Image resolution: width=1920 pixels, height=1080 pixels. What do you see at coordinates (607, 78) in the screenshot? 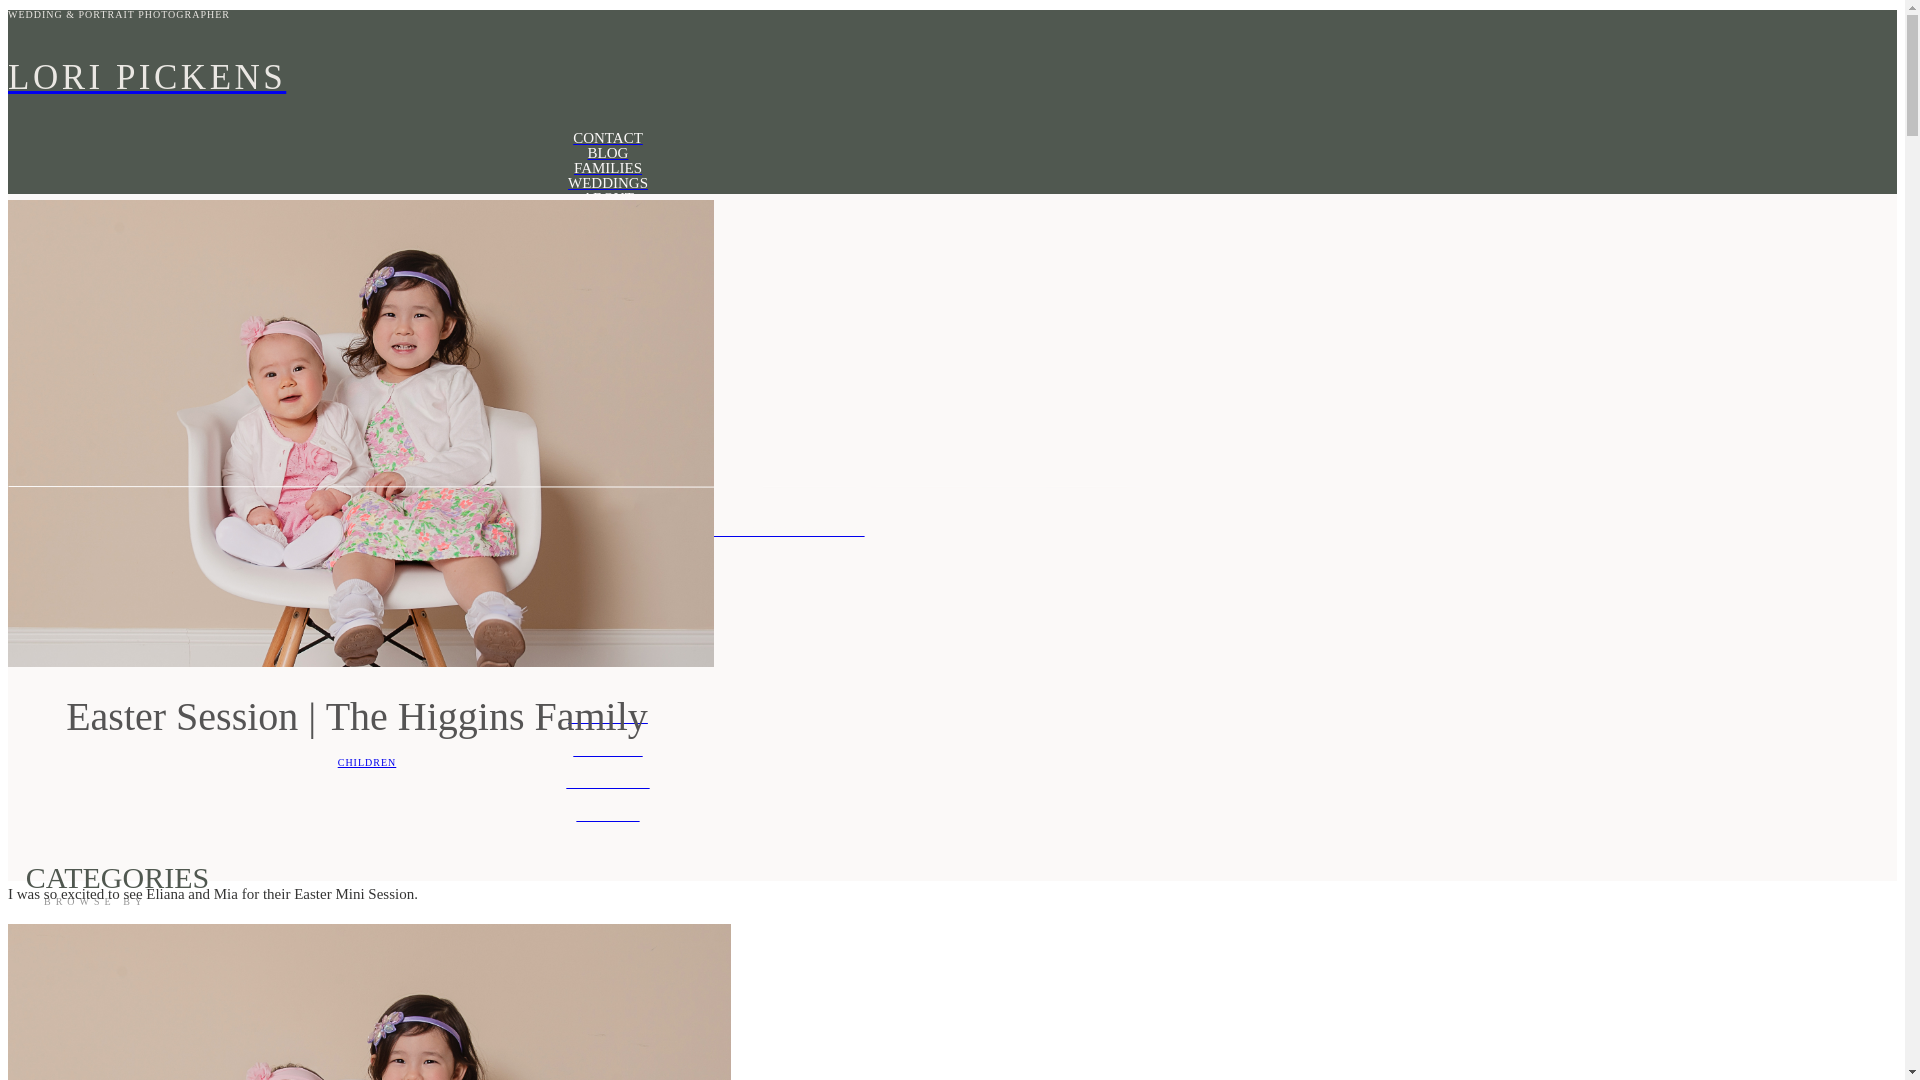
I see `LORI PICKENS` at bounding box center [607, 78].